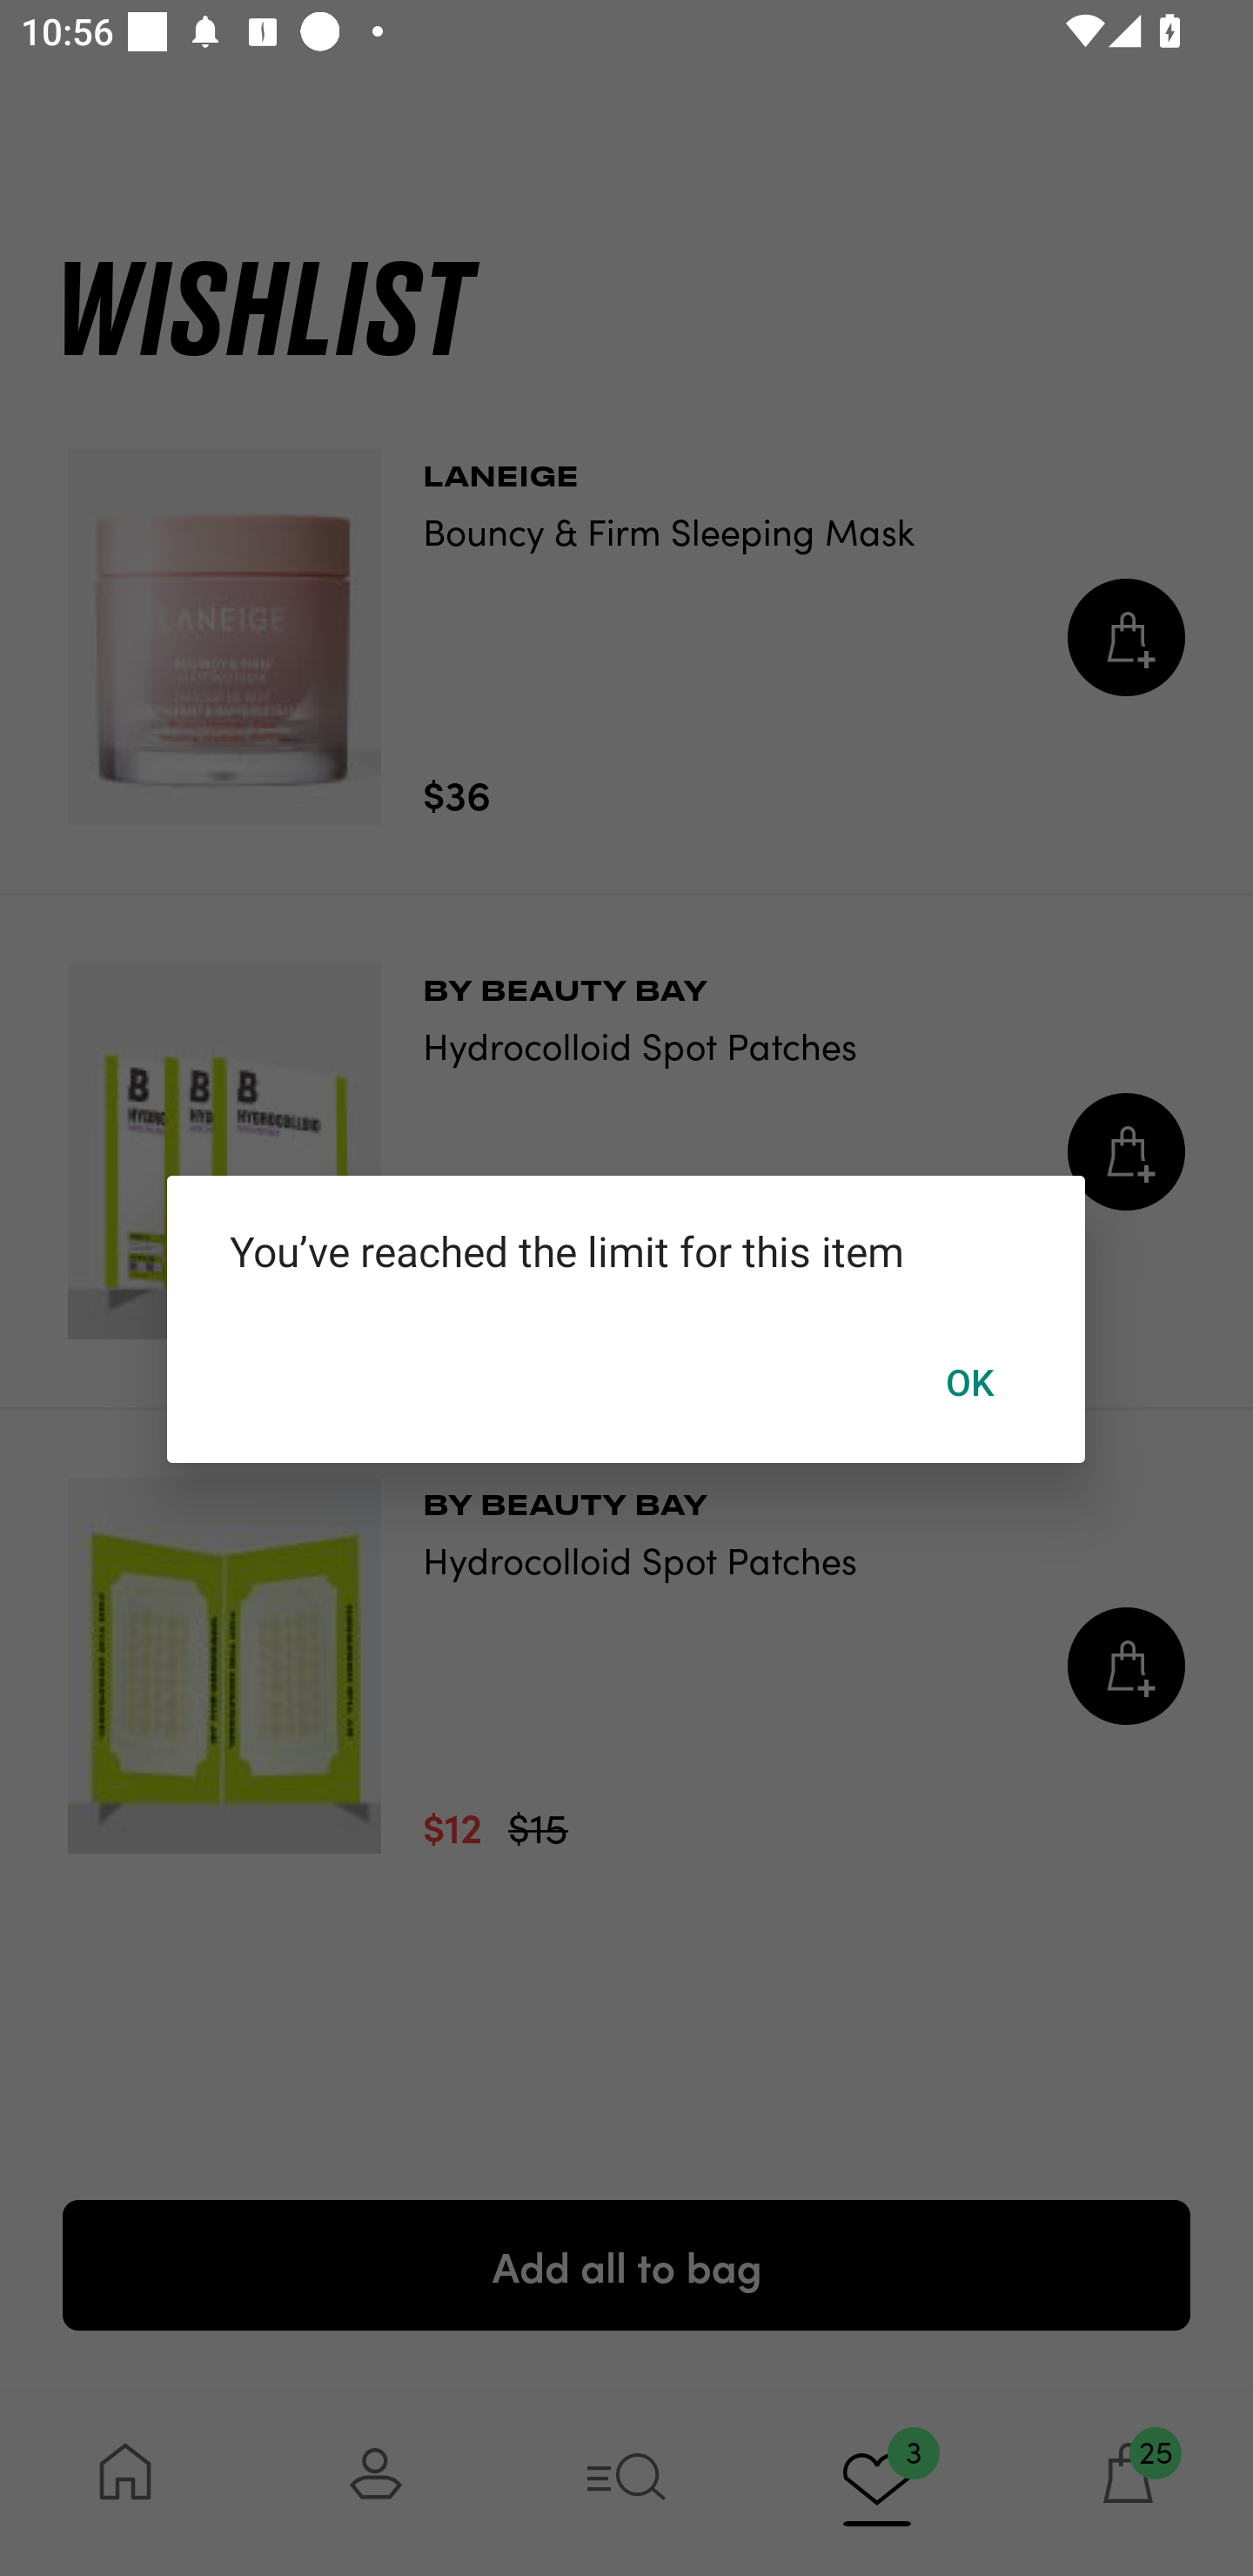  I want to click on OK, so click(970, 1382).